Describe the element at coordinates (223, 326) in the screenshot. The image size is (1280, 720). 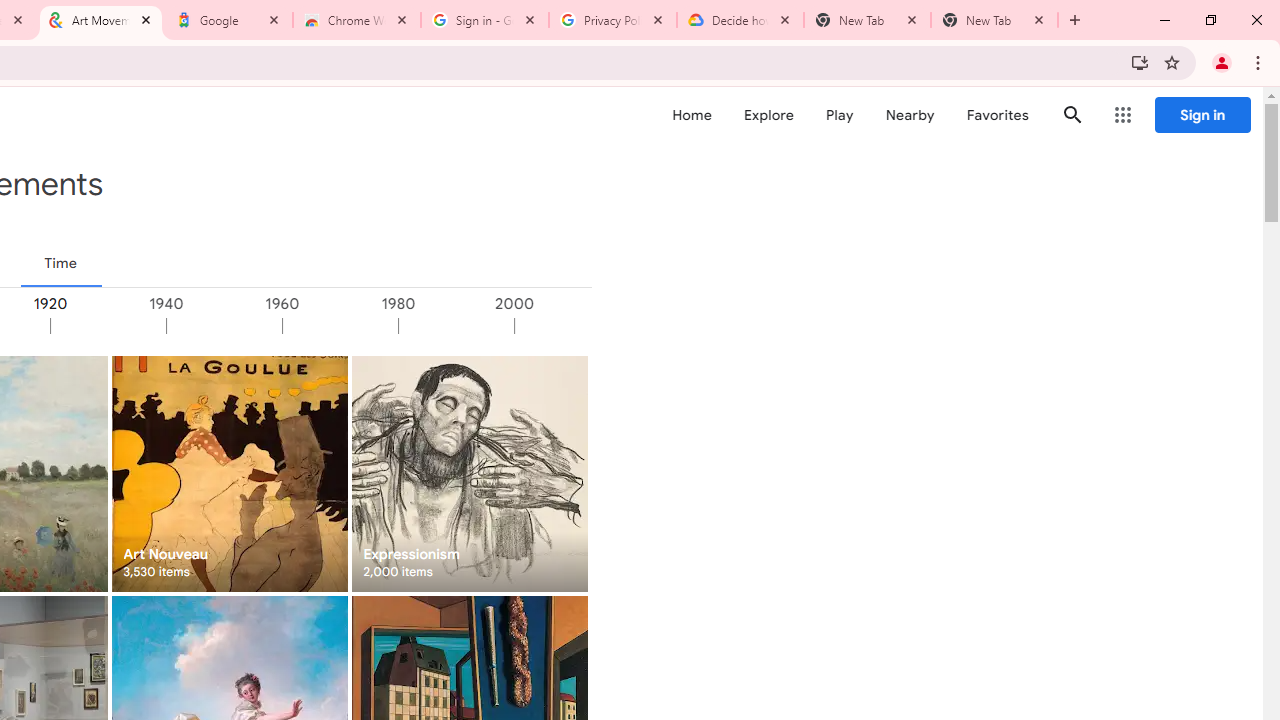
I see `1940` at that location.